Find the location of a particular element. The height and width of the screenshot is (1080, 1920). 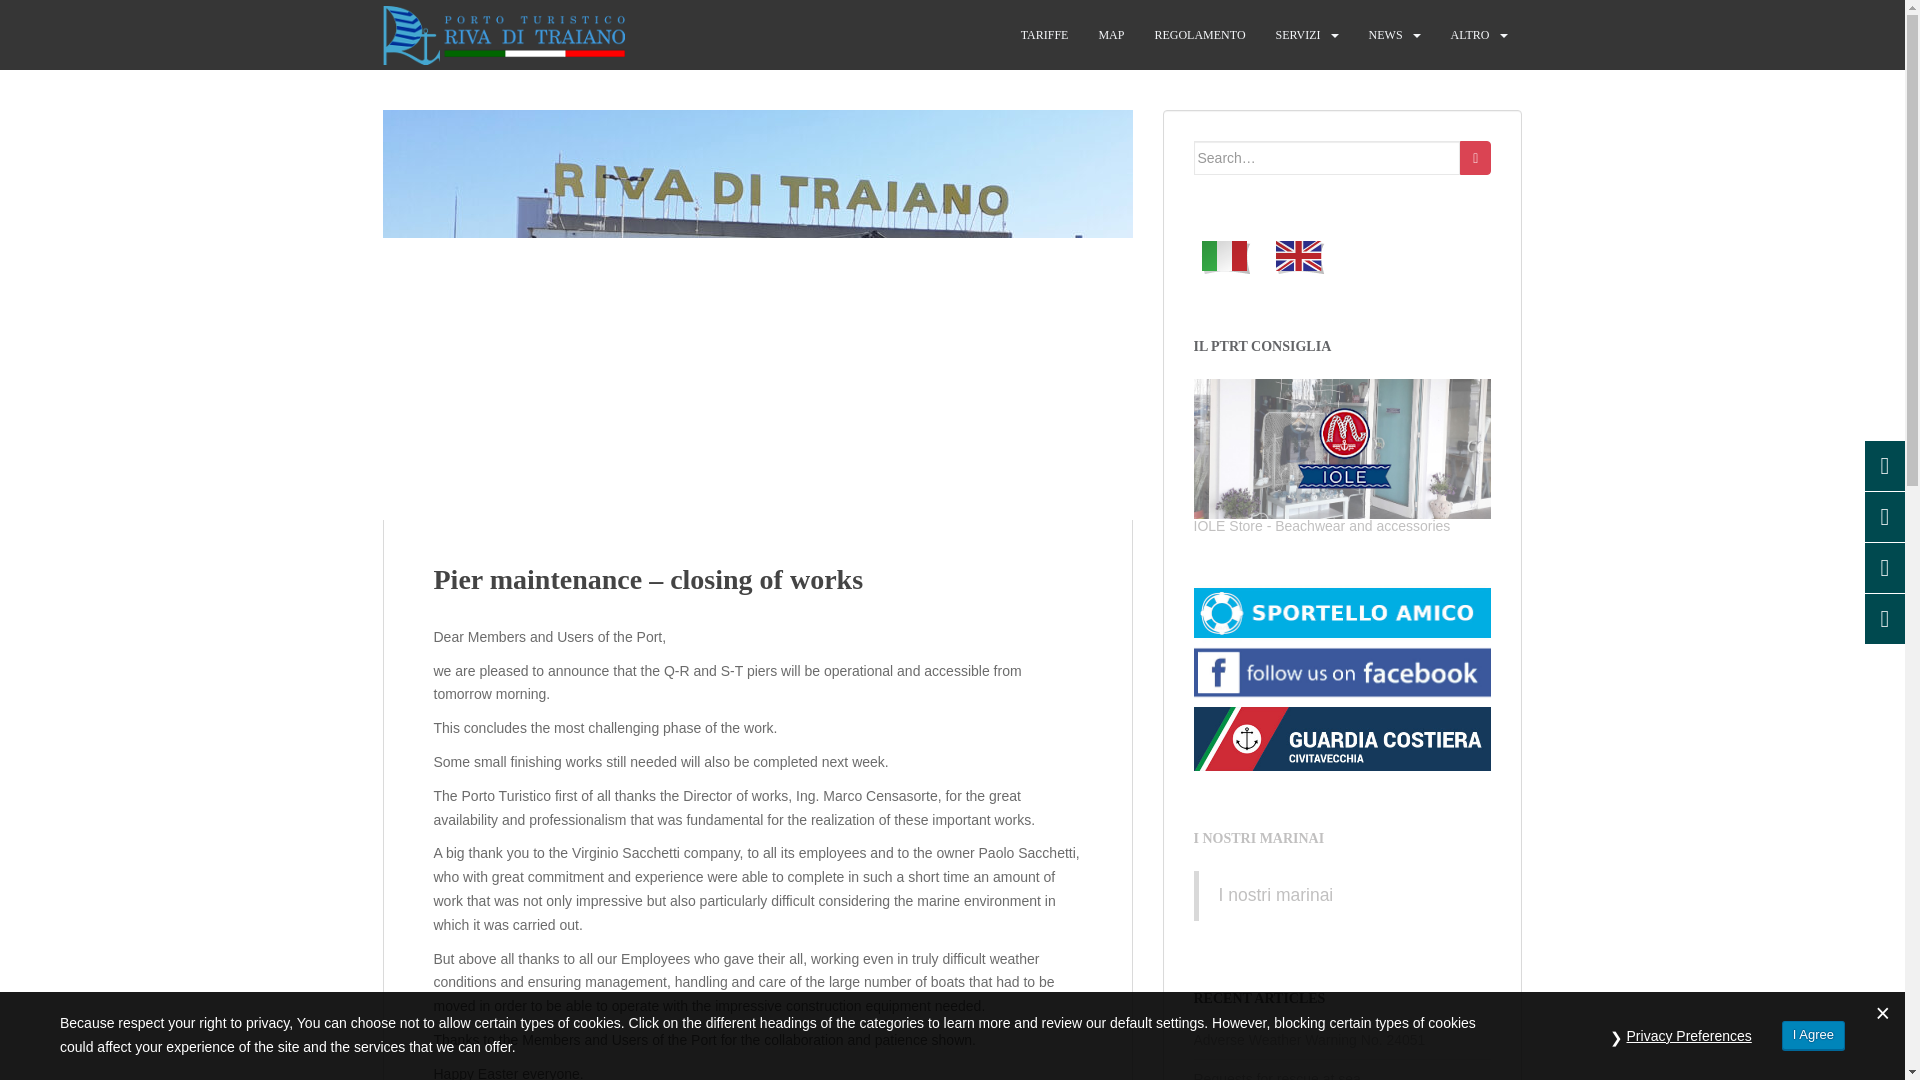

SERVIZI is located at coordinates (1298, 35).